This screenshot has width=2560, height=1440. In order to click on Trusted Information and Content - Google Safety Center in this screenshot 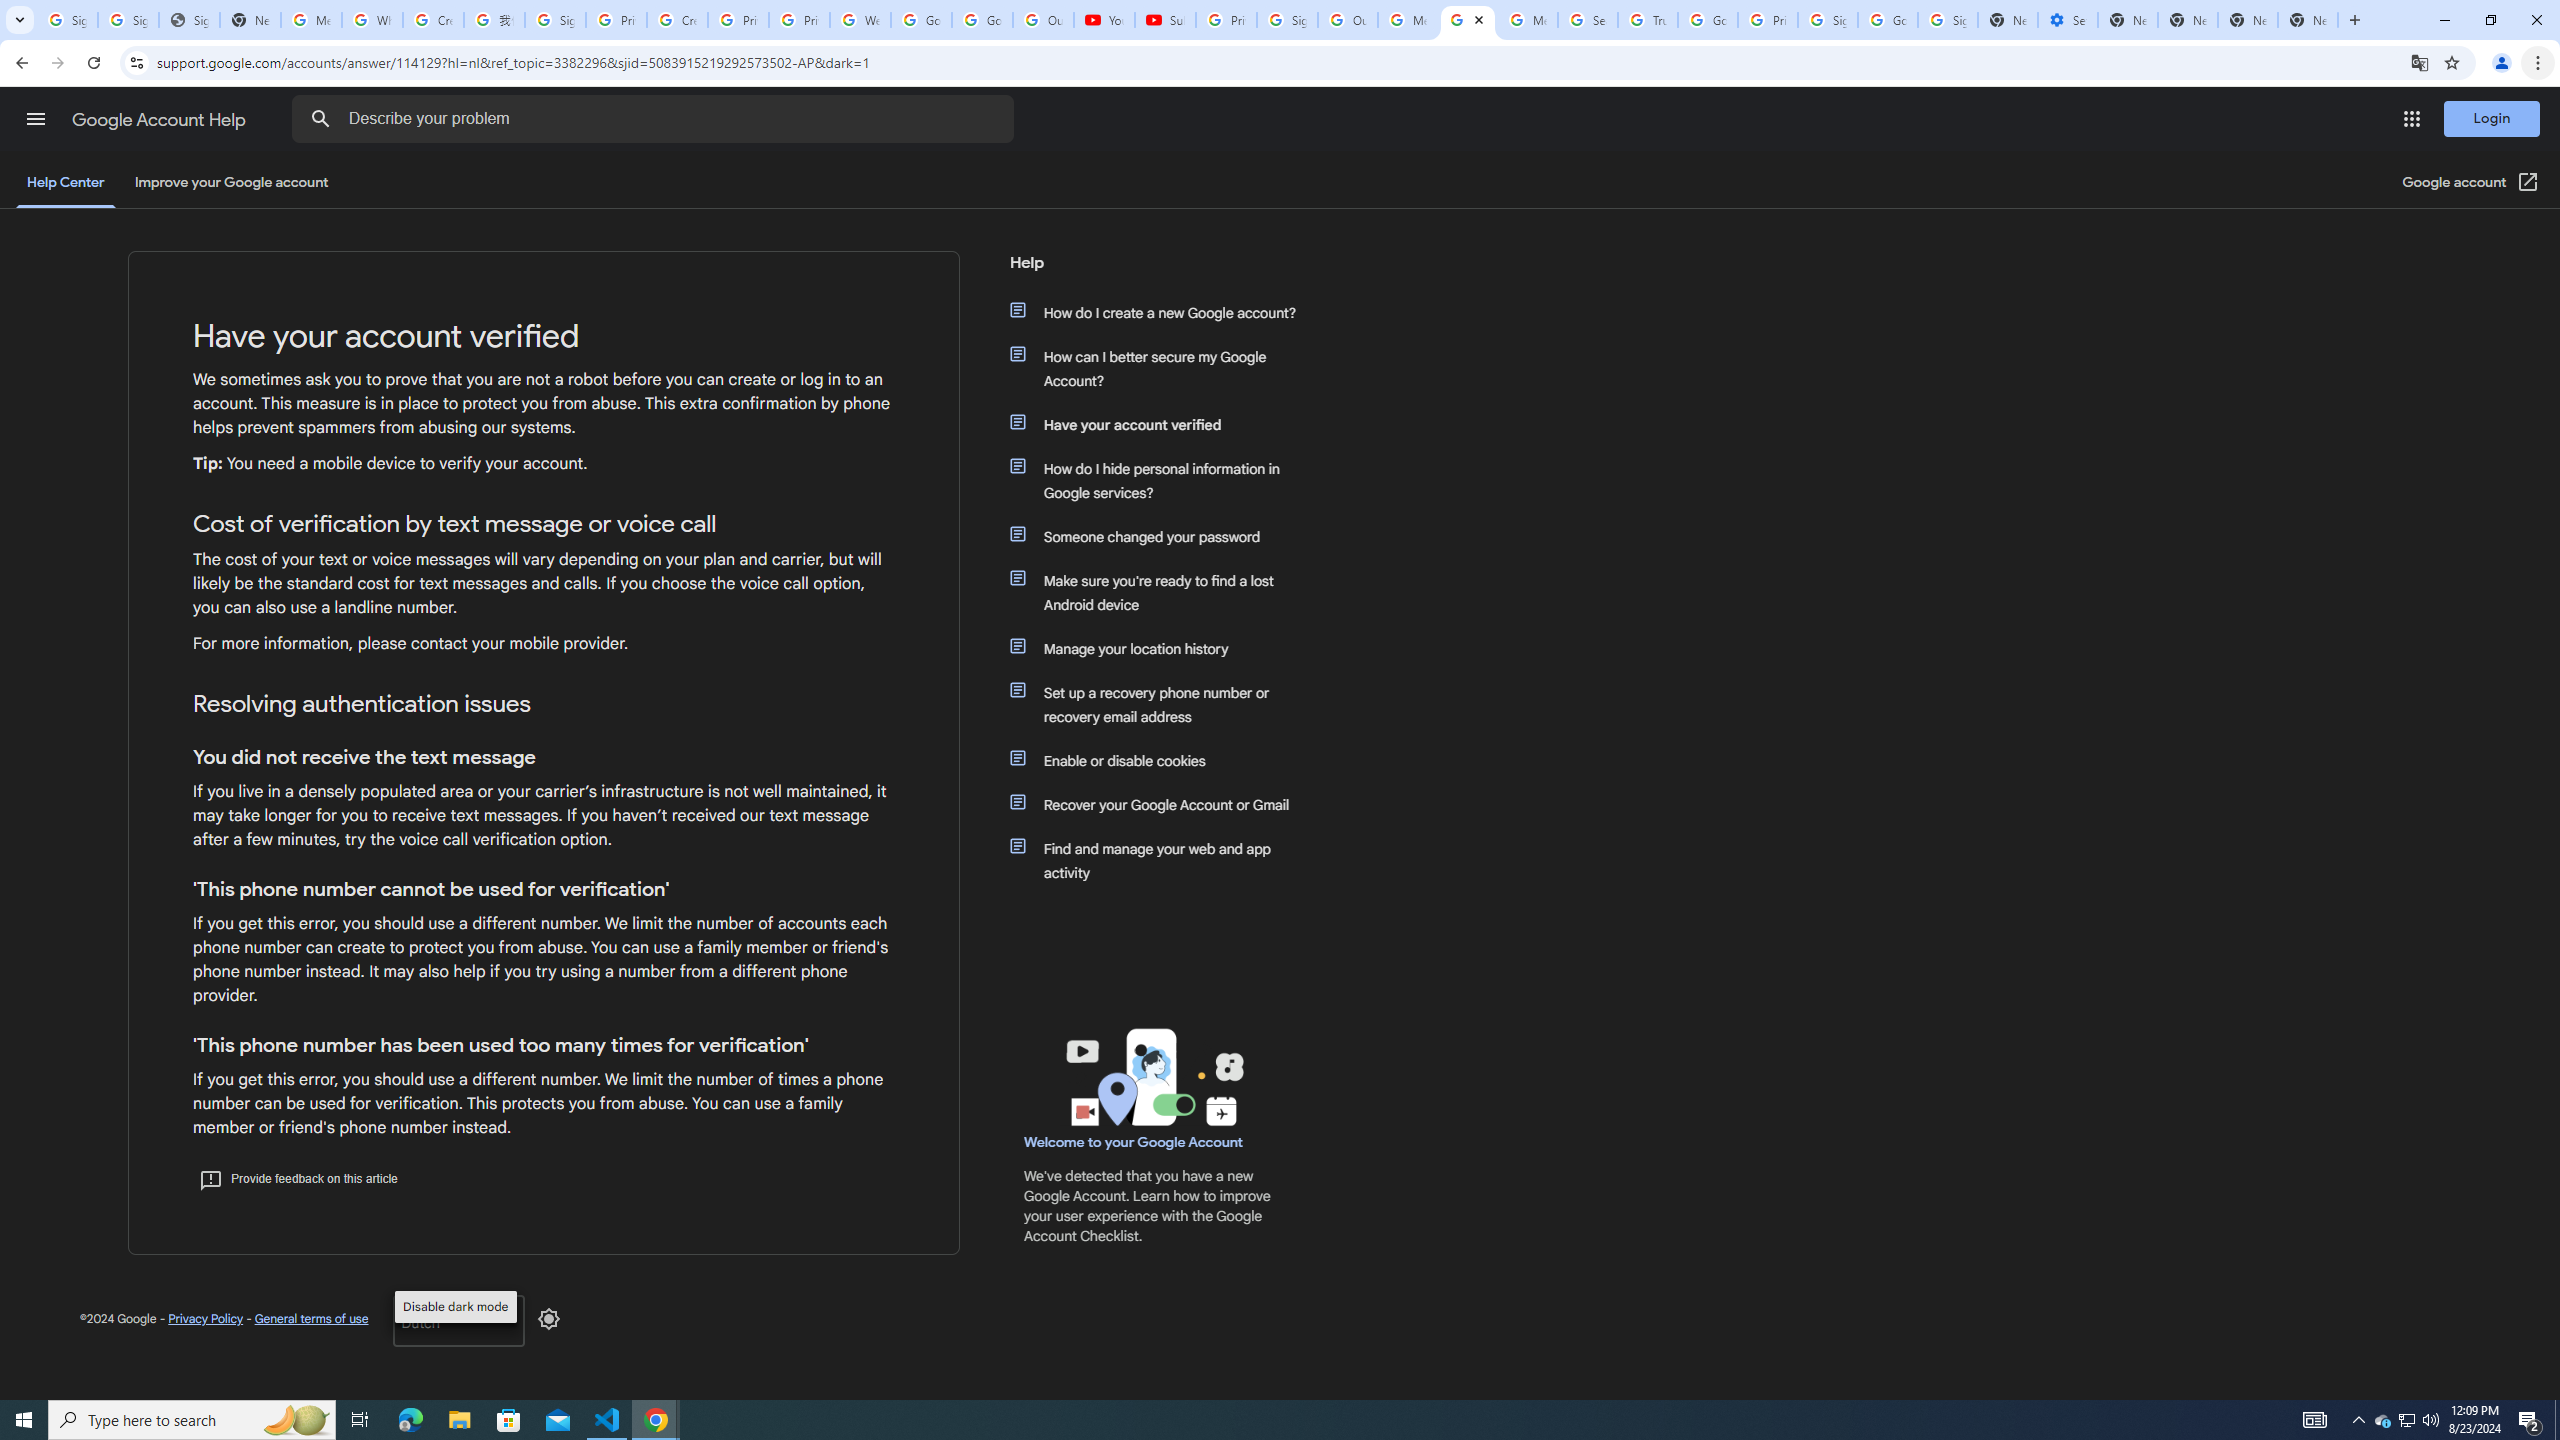, I will do `click(1648, 20)`.